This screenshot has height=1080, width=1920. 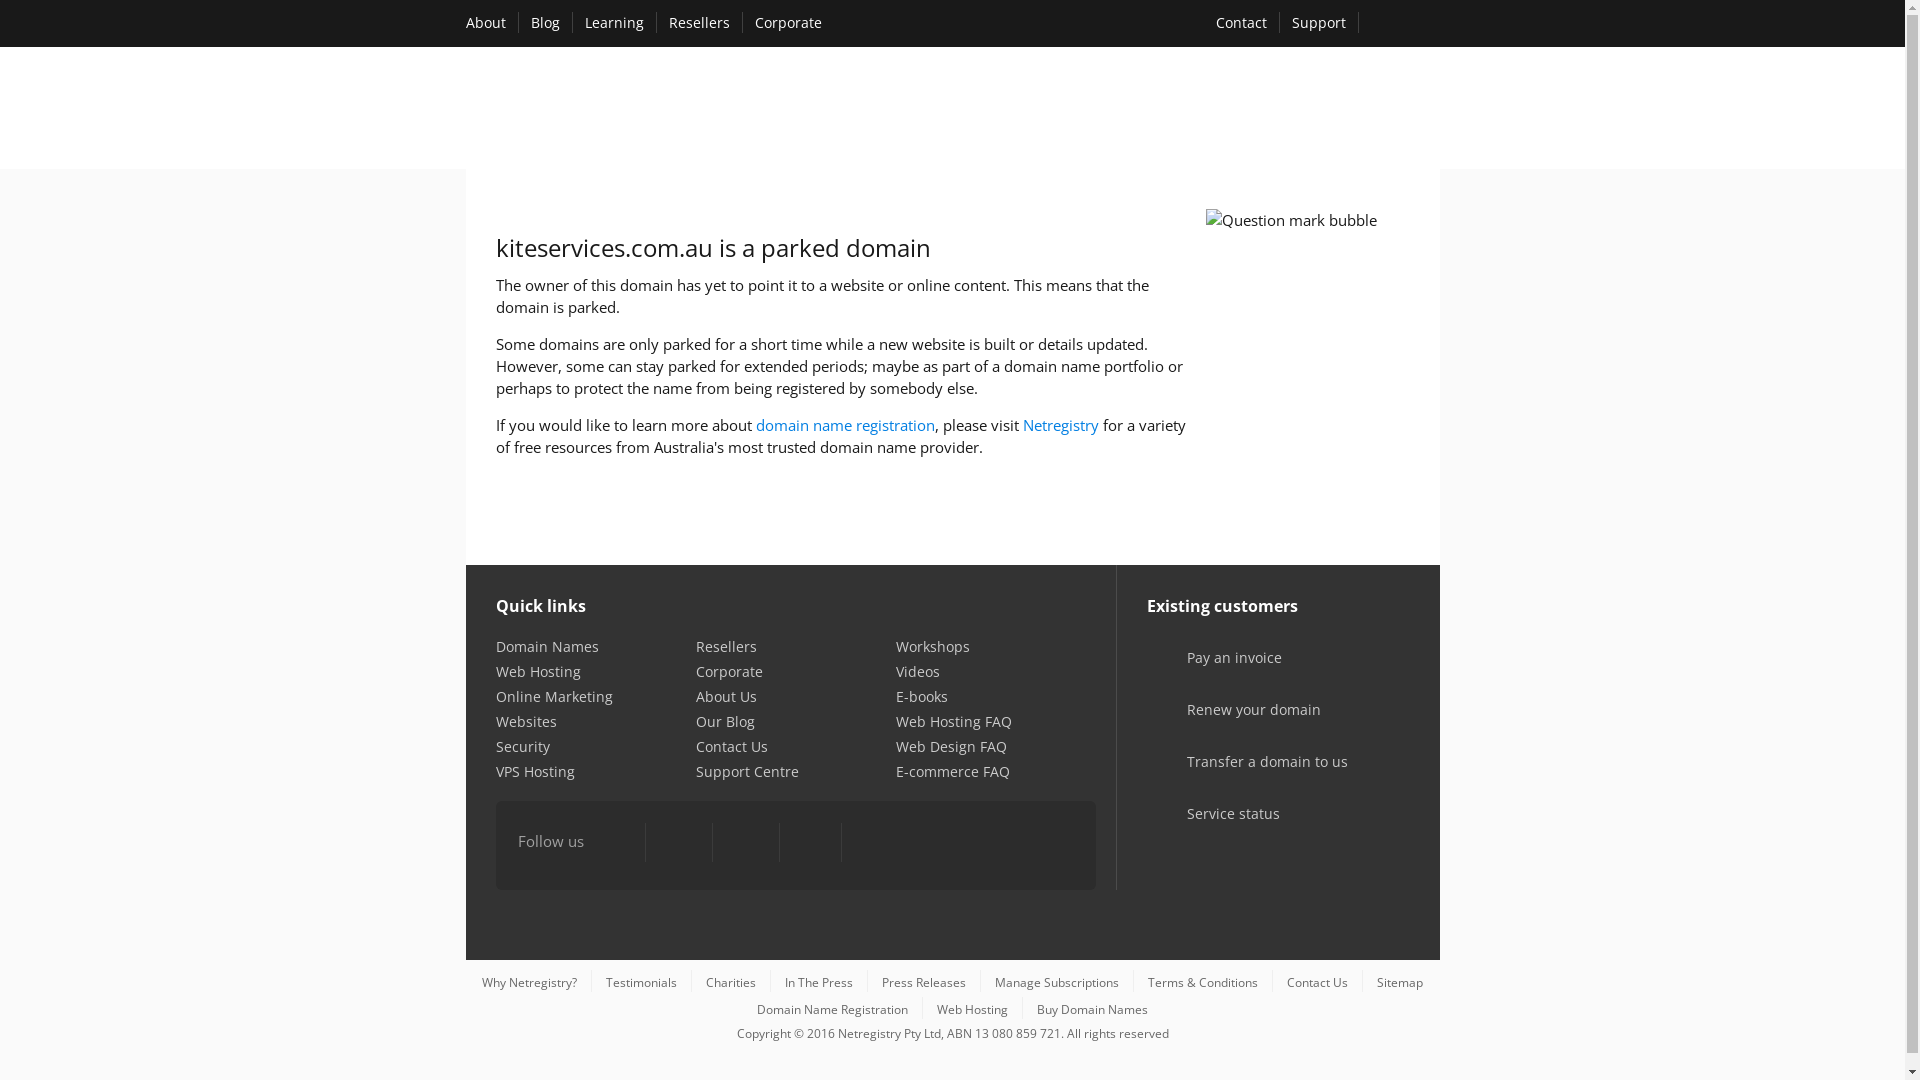 What do you see at coordinates (933, 646) in the screenshot?
I see `Workshops` at bounding box center [933, 646].